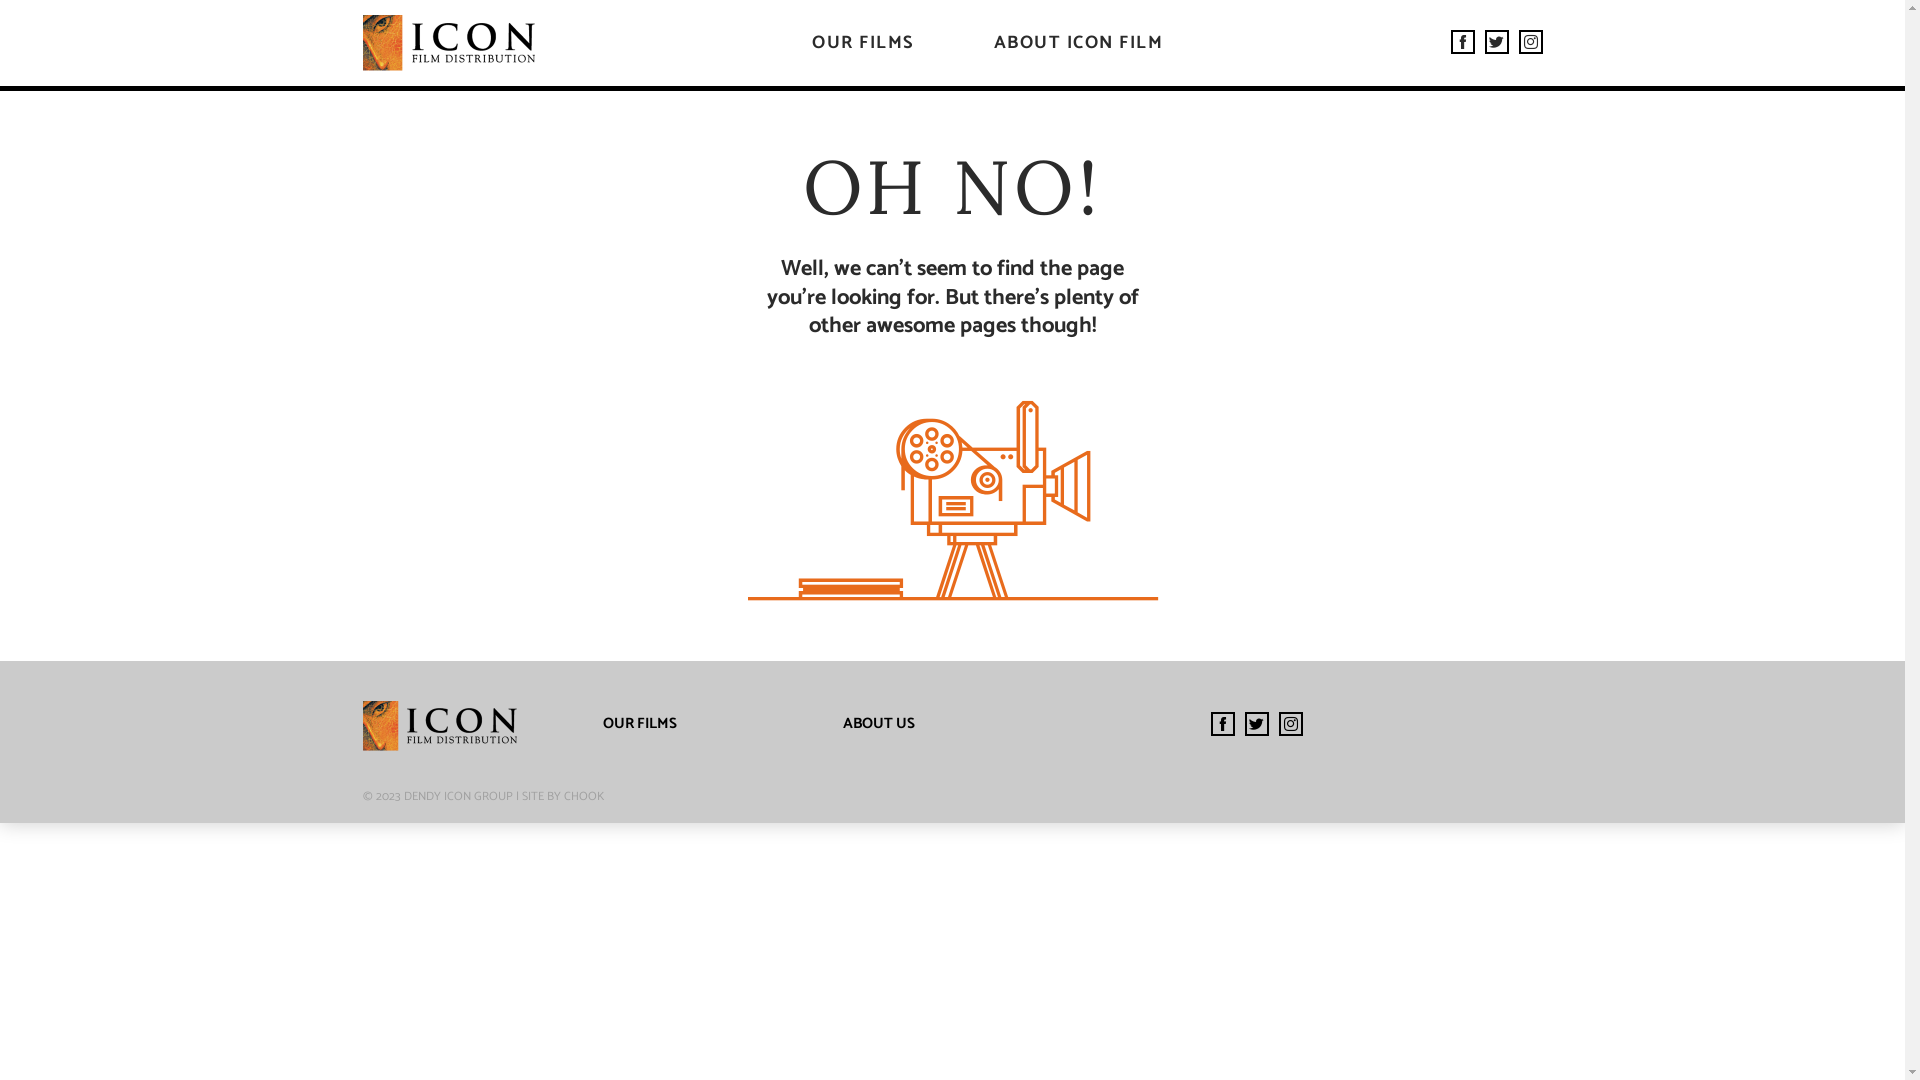  Describe the element at coordinates (1290, 724) in the screenshot. I see `INSTAGRAM` at that location.